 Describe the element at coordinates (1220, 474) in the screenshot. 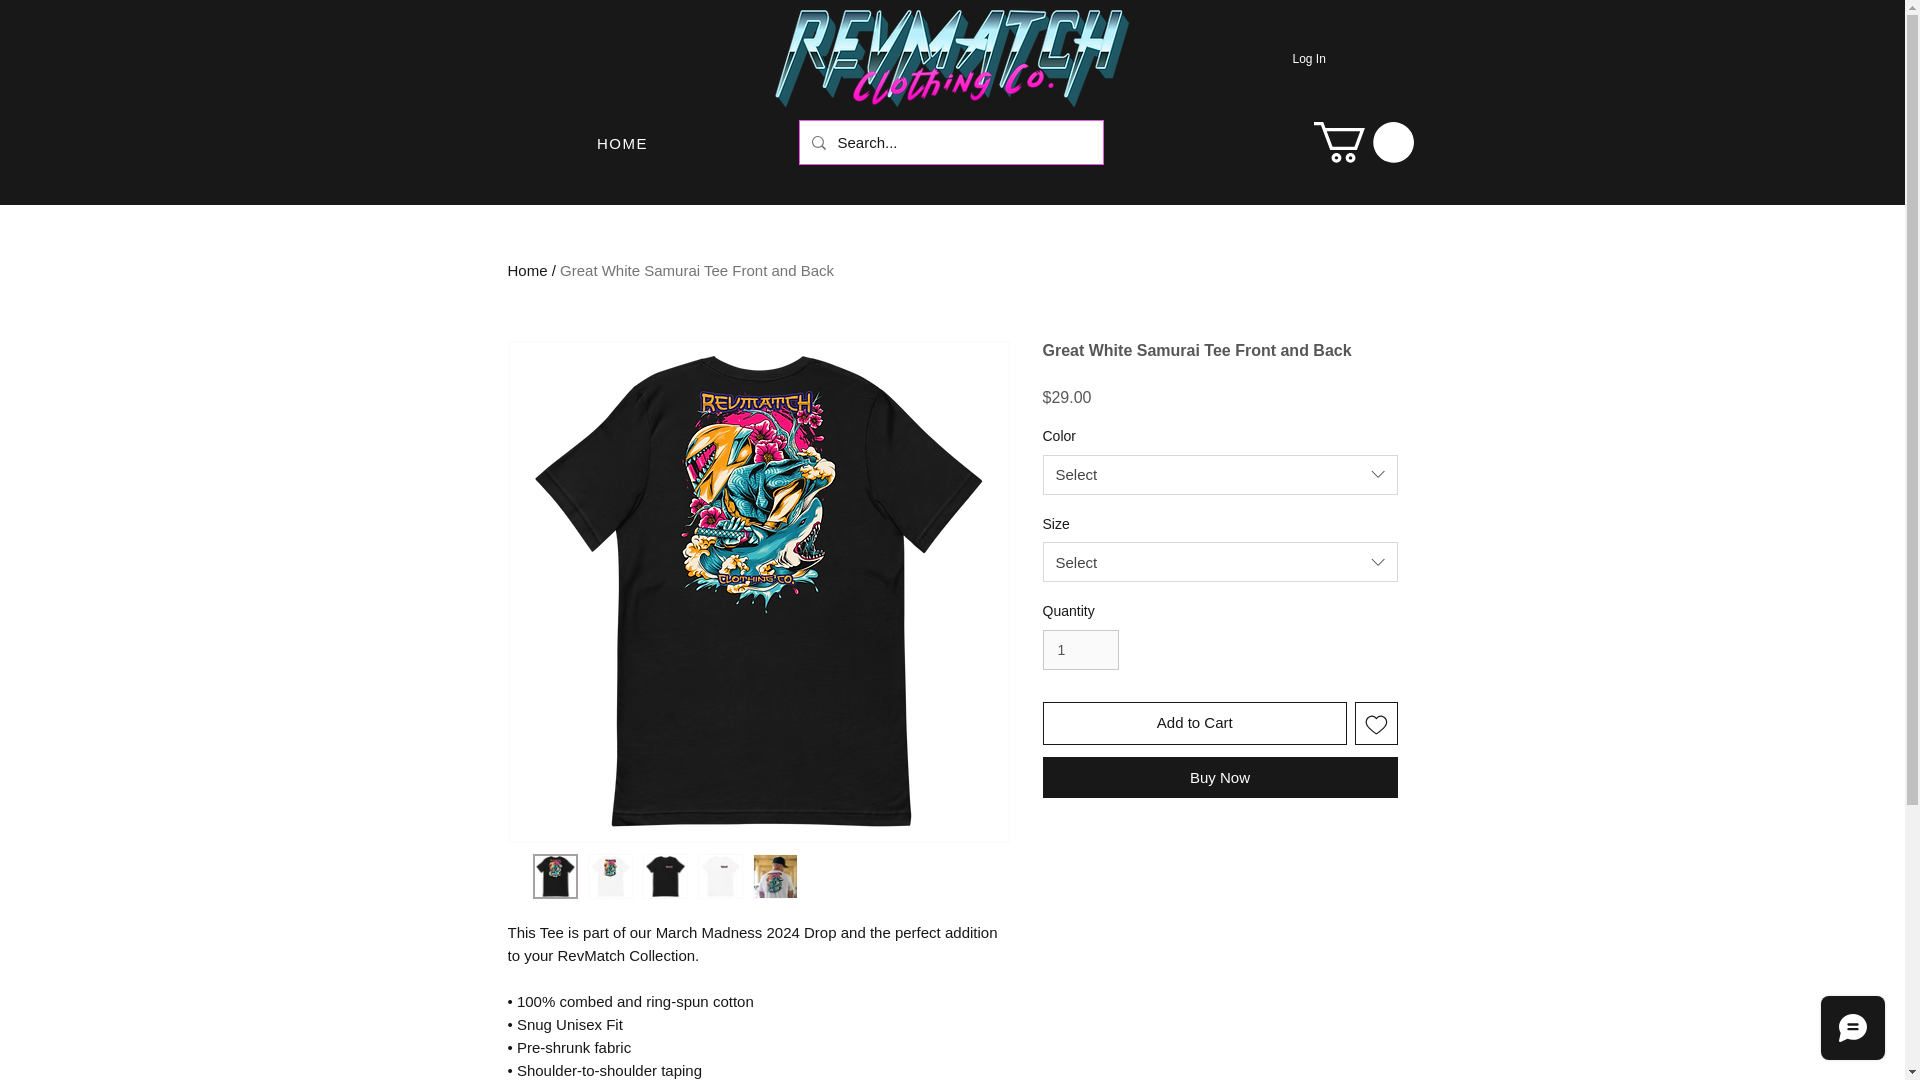

I see `Select` at that location.